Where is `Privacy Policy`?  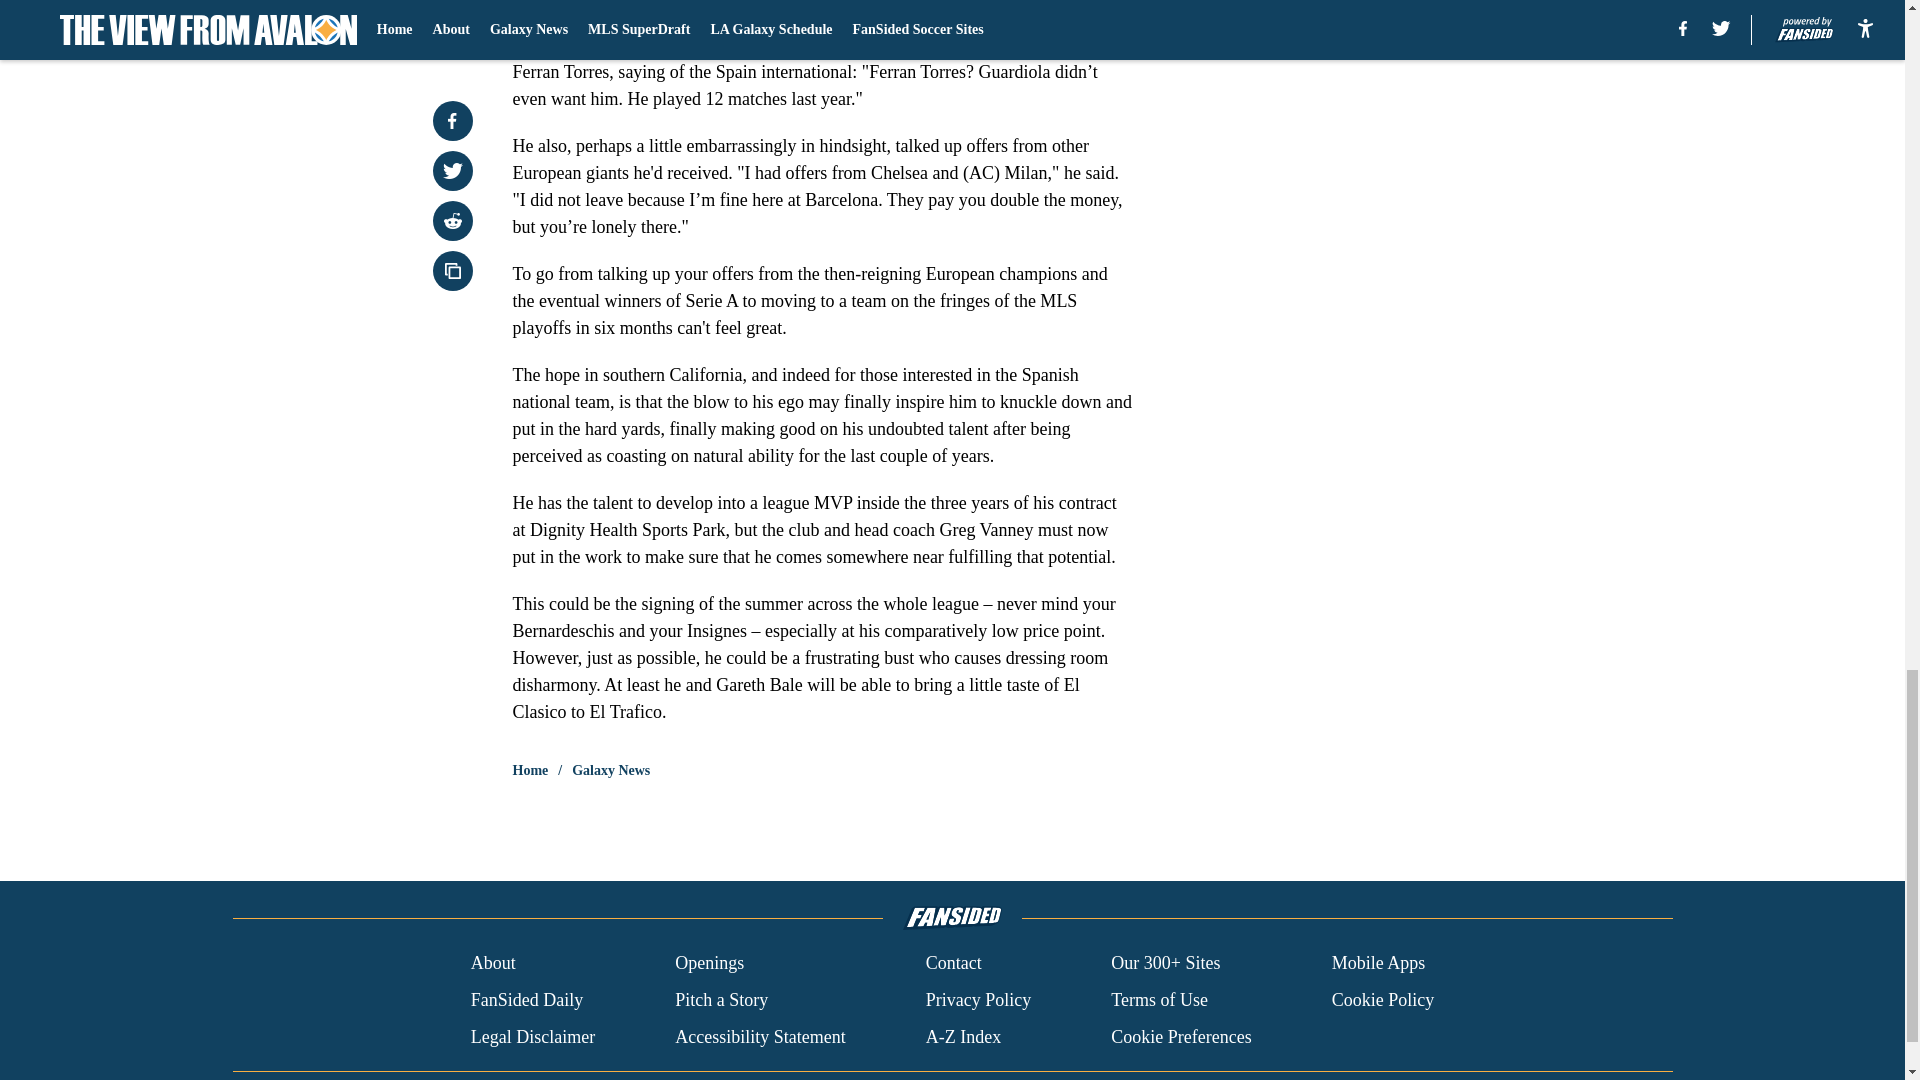 Privacy Policy is located at coordinates (978, 1000).